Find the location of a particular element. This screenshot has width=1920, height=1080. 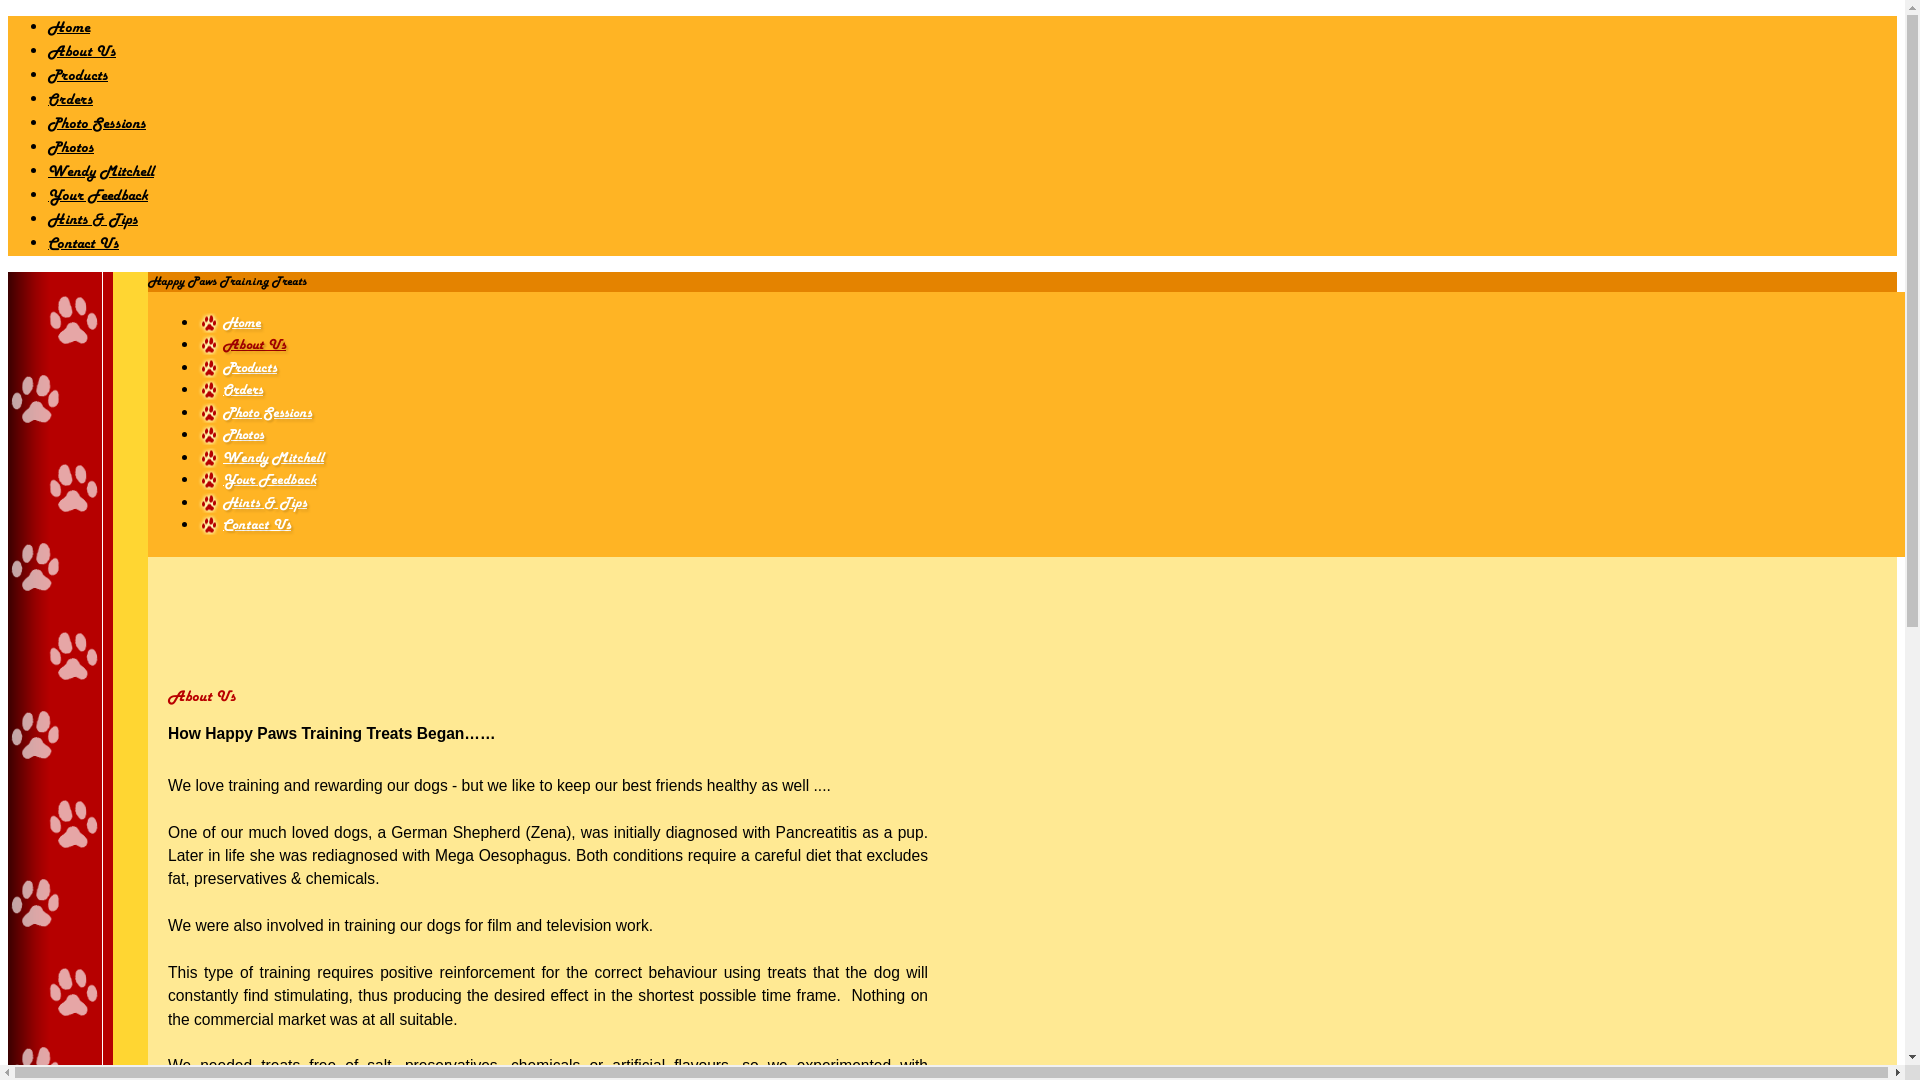

Wendy Mitchell is located at coordinates (261, 458).